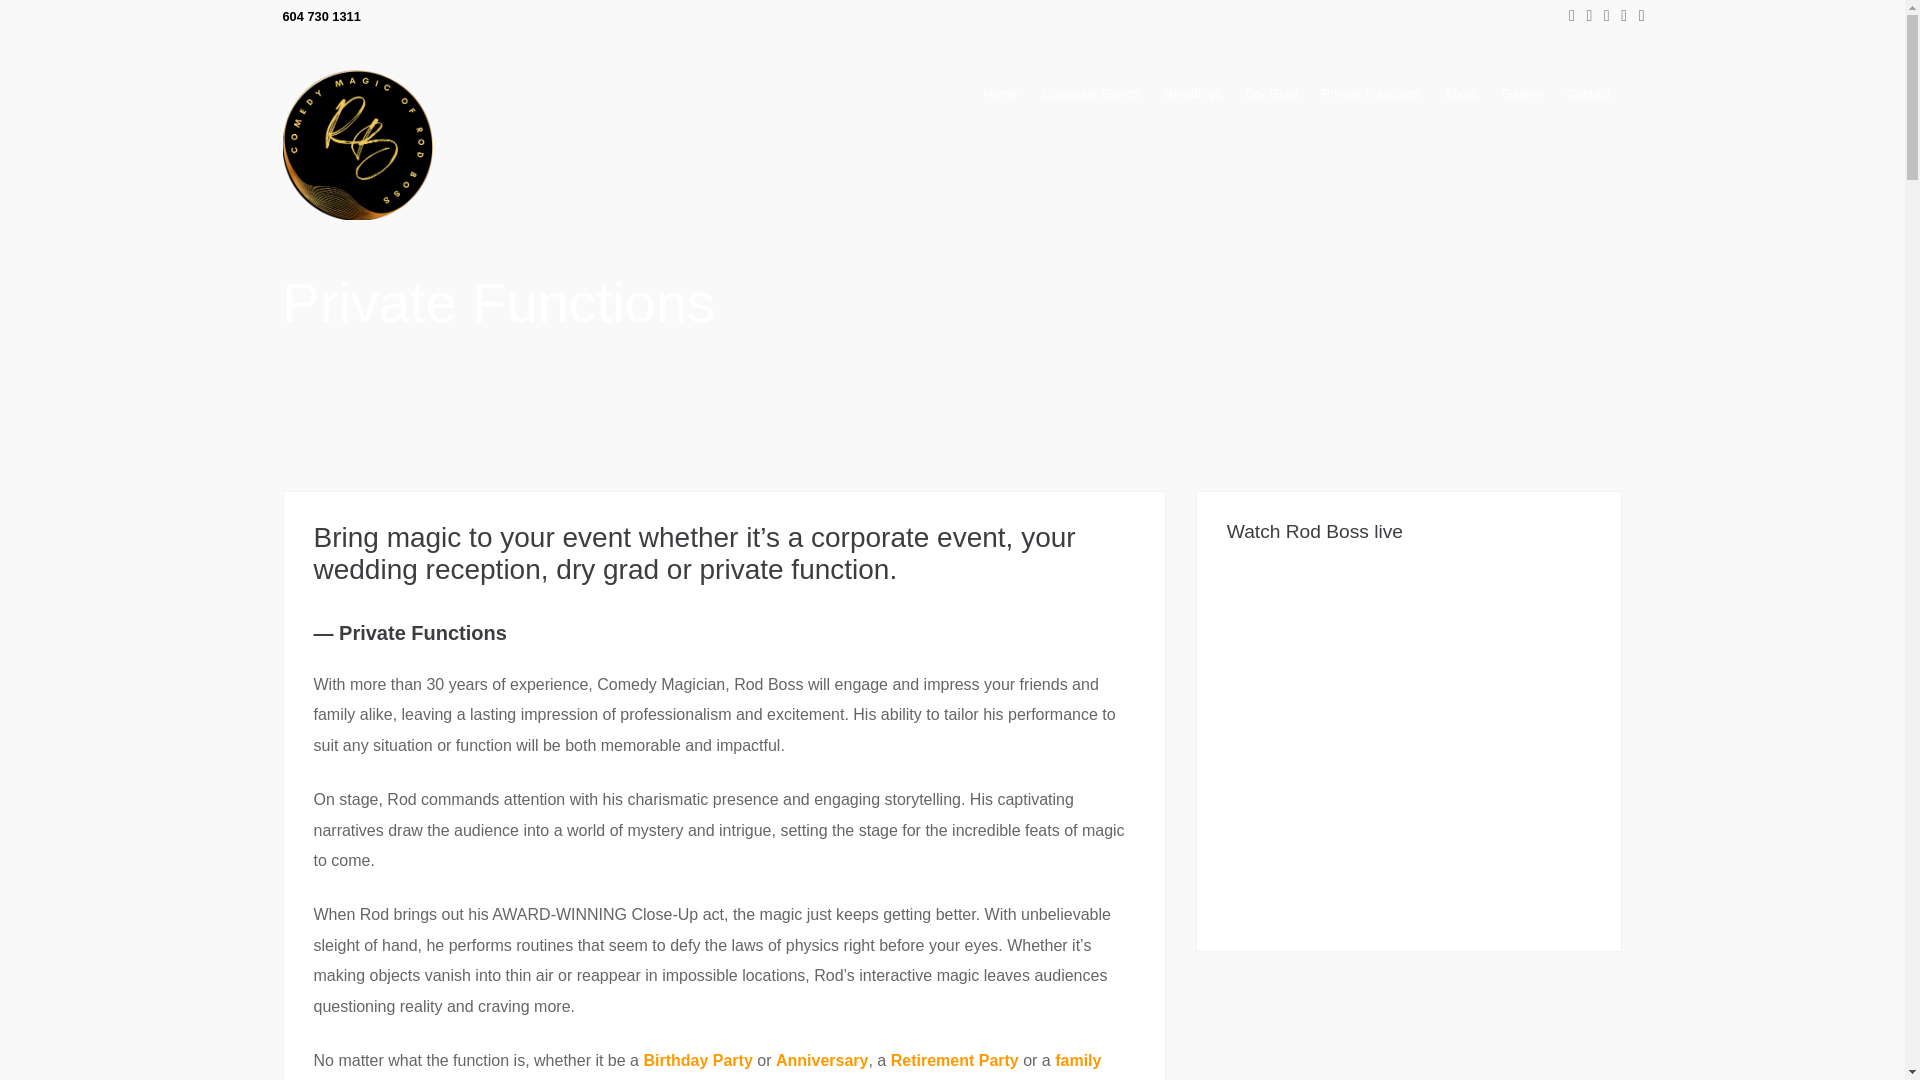 Image resolution: width=1920 pixels, height=1080 pixels. I want to click on dry grad, so click(607, 570).